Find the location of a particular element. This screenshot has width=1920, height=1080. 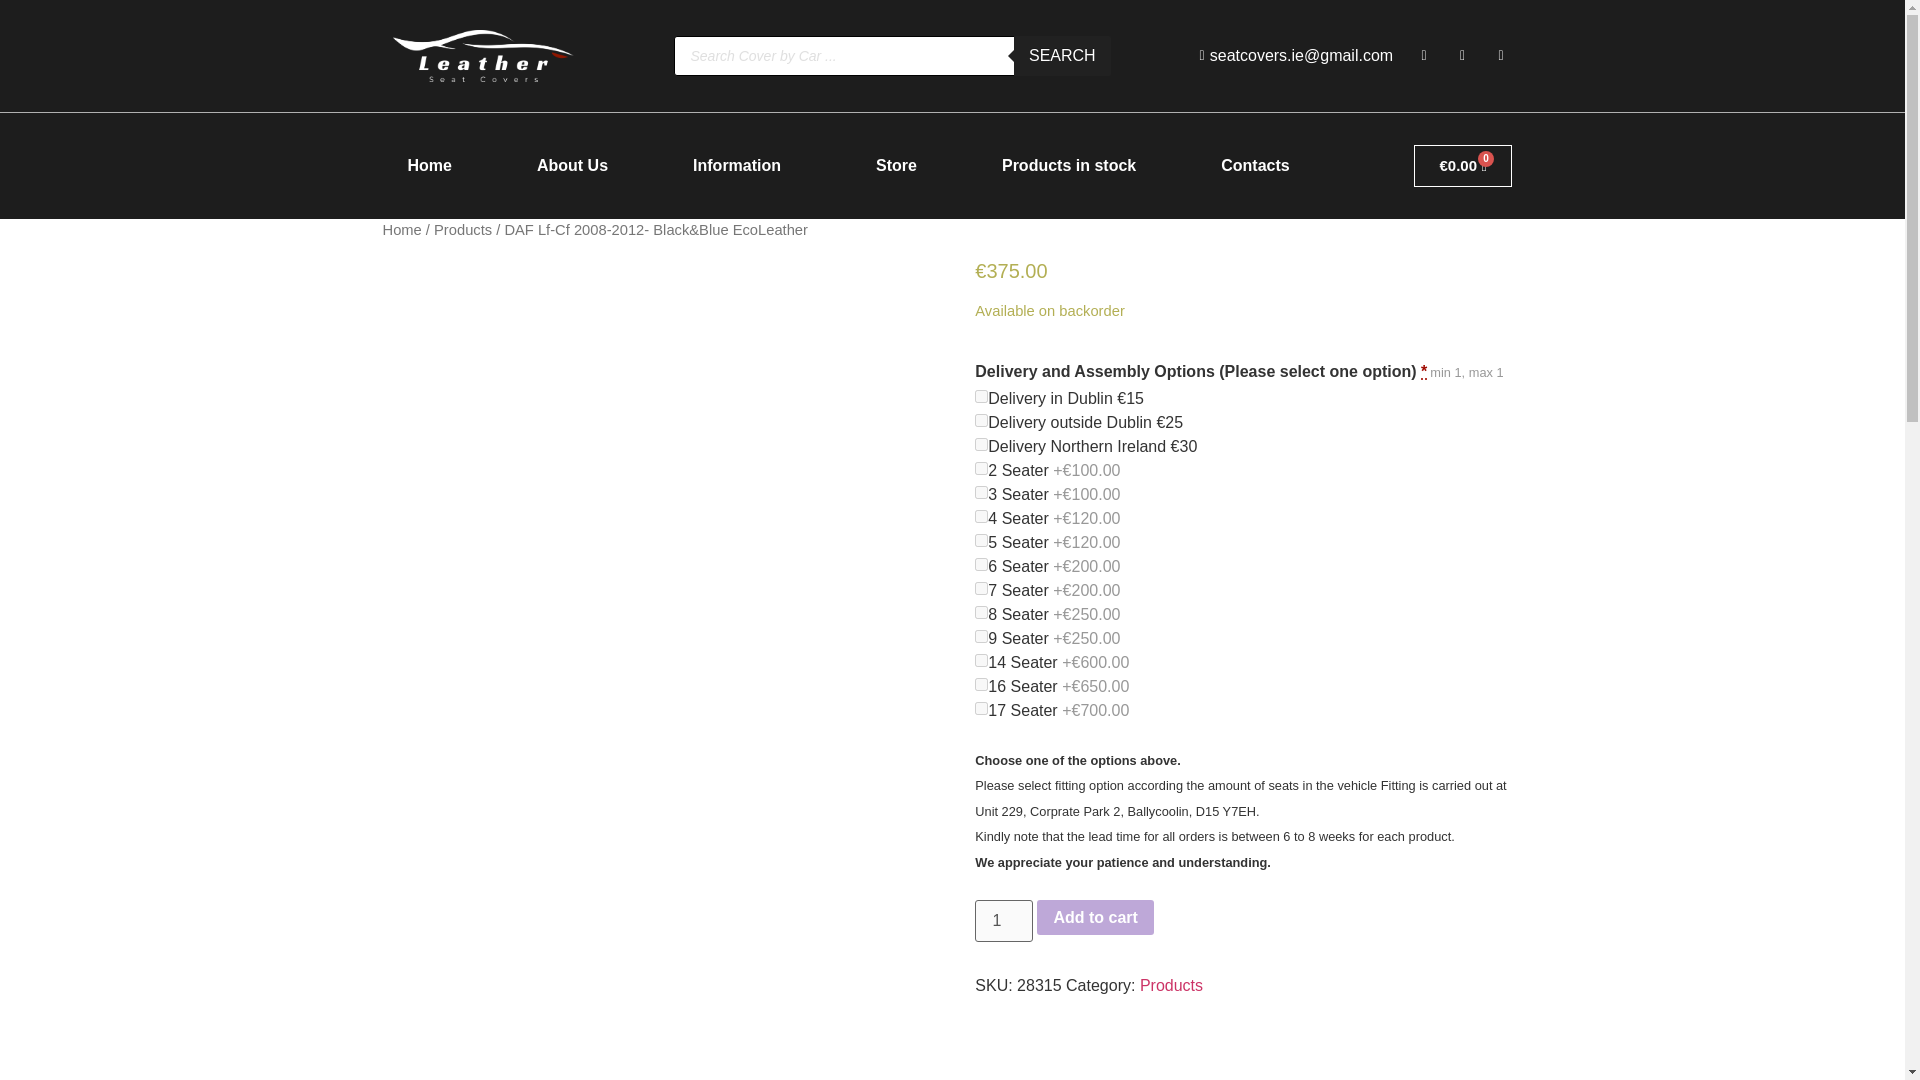

Store is located at coordinates (896, 166).